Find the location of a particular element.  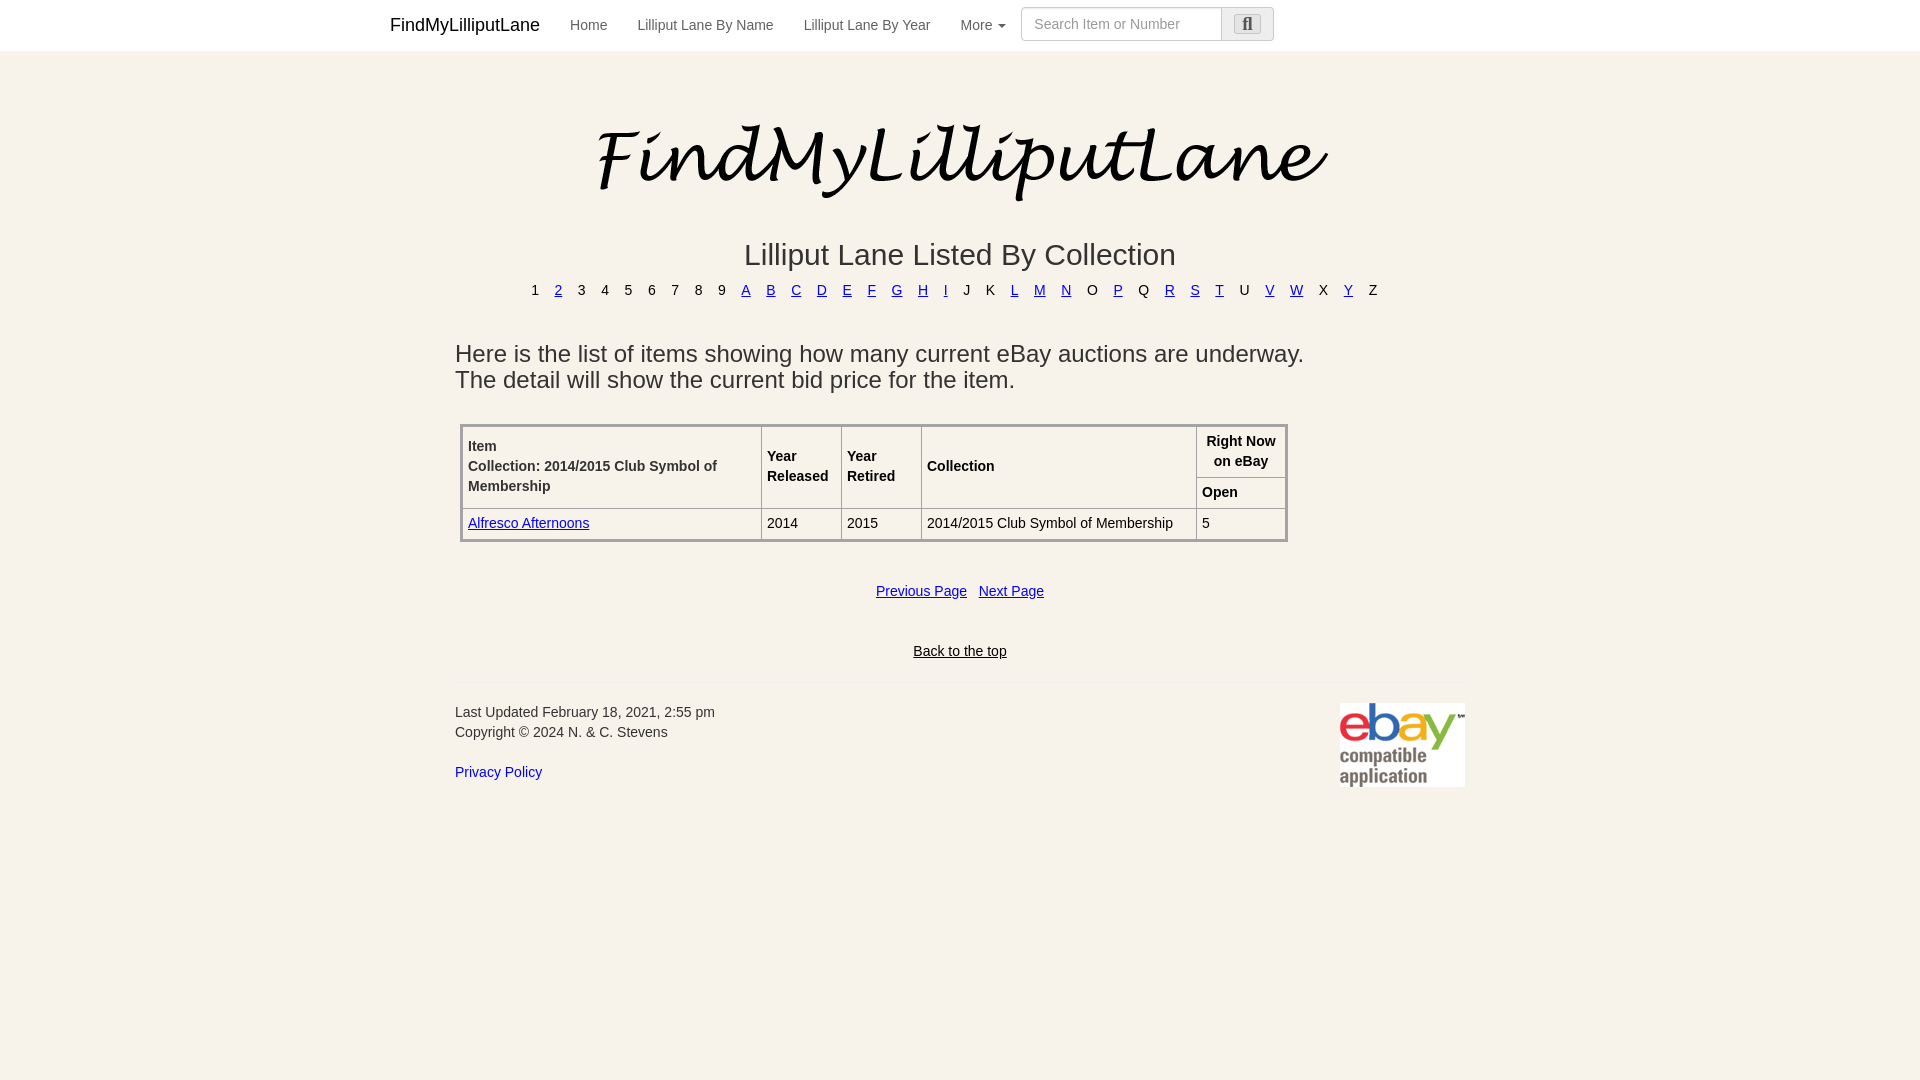

Home is located at coordinates (588, 24).